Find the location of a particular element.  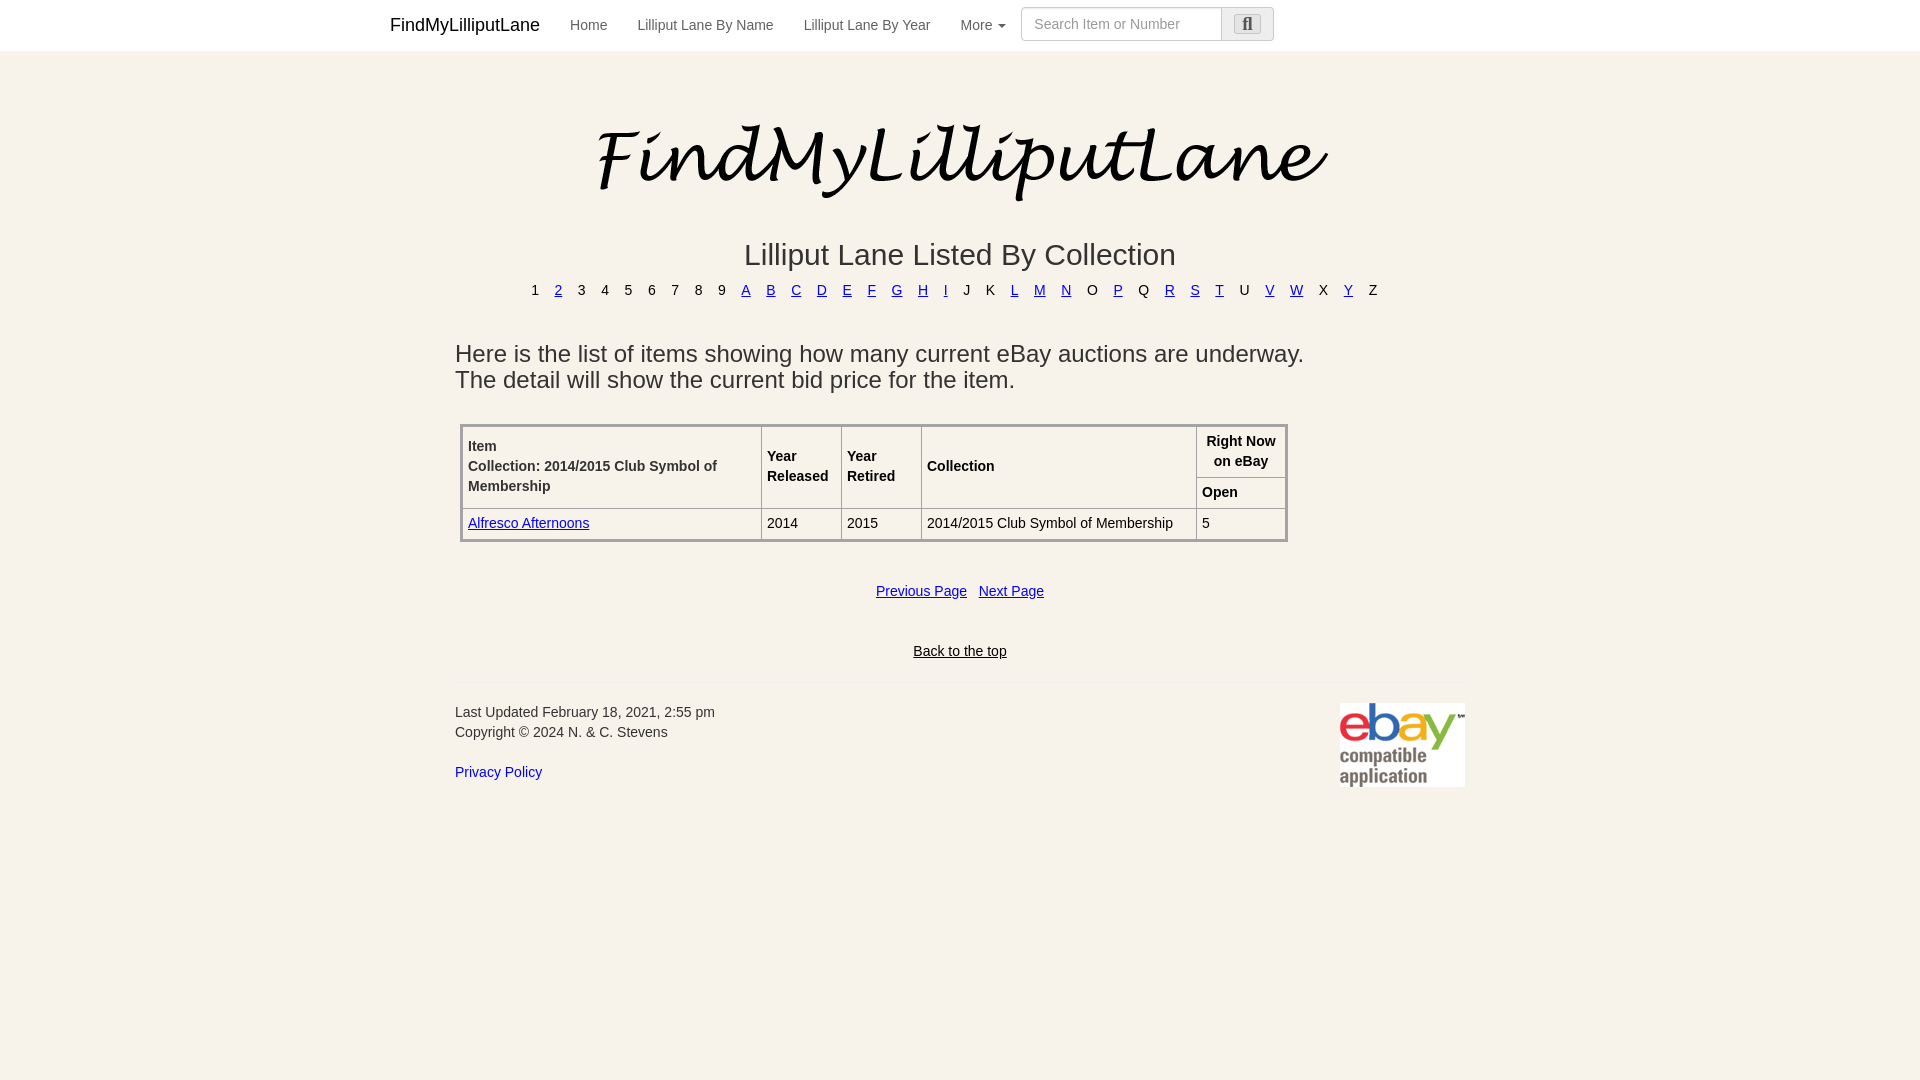

Home is located at coordinates (588, 24).